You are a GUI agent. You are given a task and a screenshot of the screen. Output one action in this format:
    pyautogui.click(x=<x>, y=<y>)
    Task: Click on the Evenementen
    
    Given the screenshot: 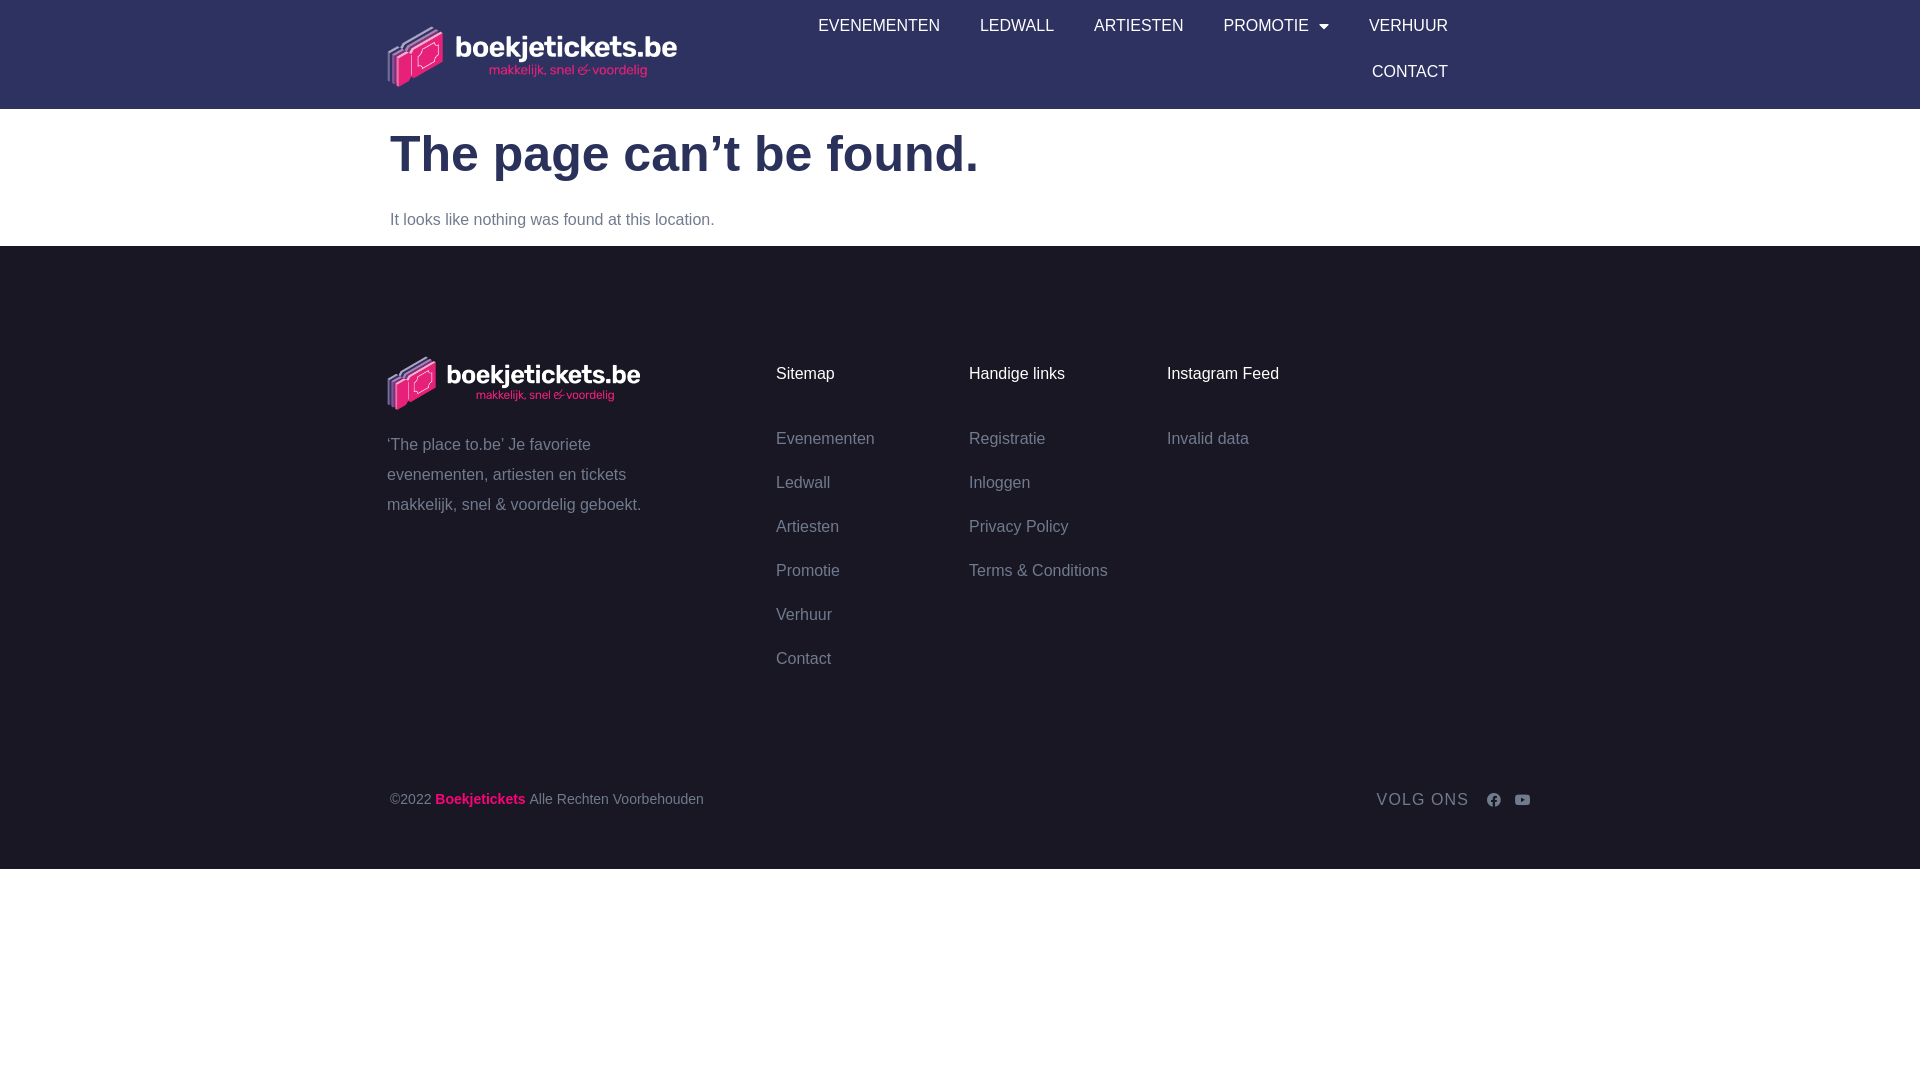 What is the action you would take?
    pyautogui.click(x=872, y=439)
    